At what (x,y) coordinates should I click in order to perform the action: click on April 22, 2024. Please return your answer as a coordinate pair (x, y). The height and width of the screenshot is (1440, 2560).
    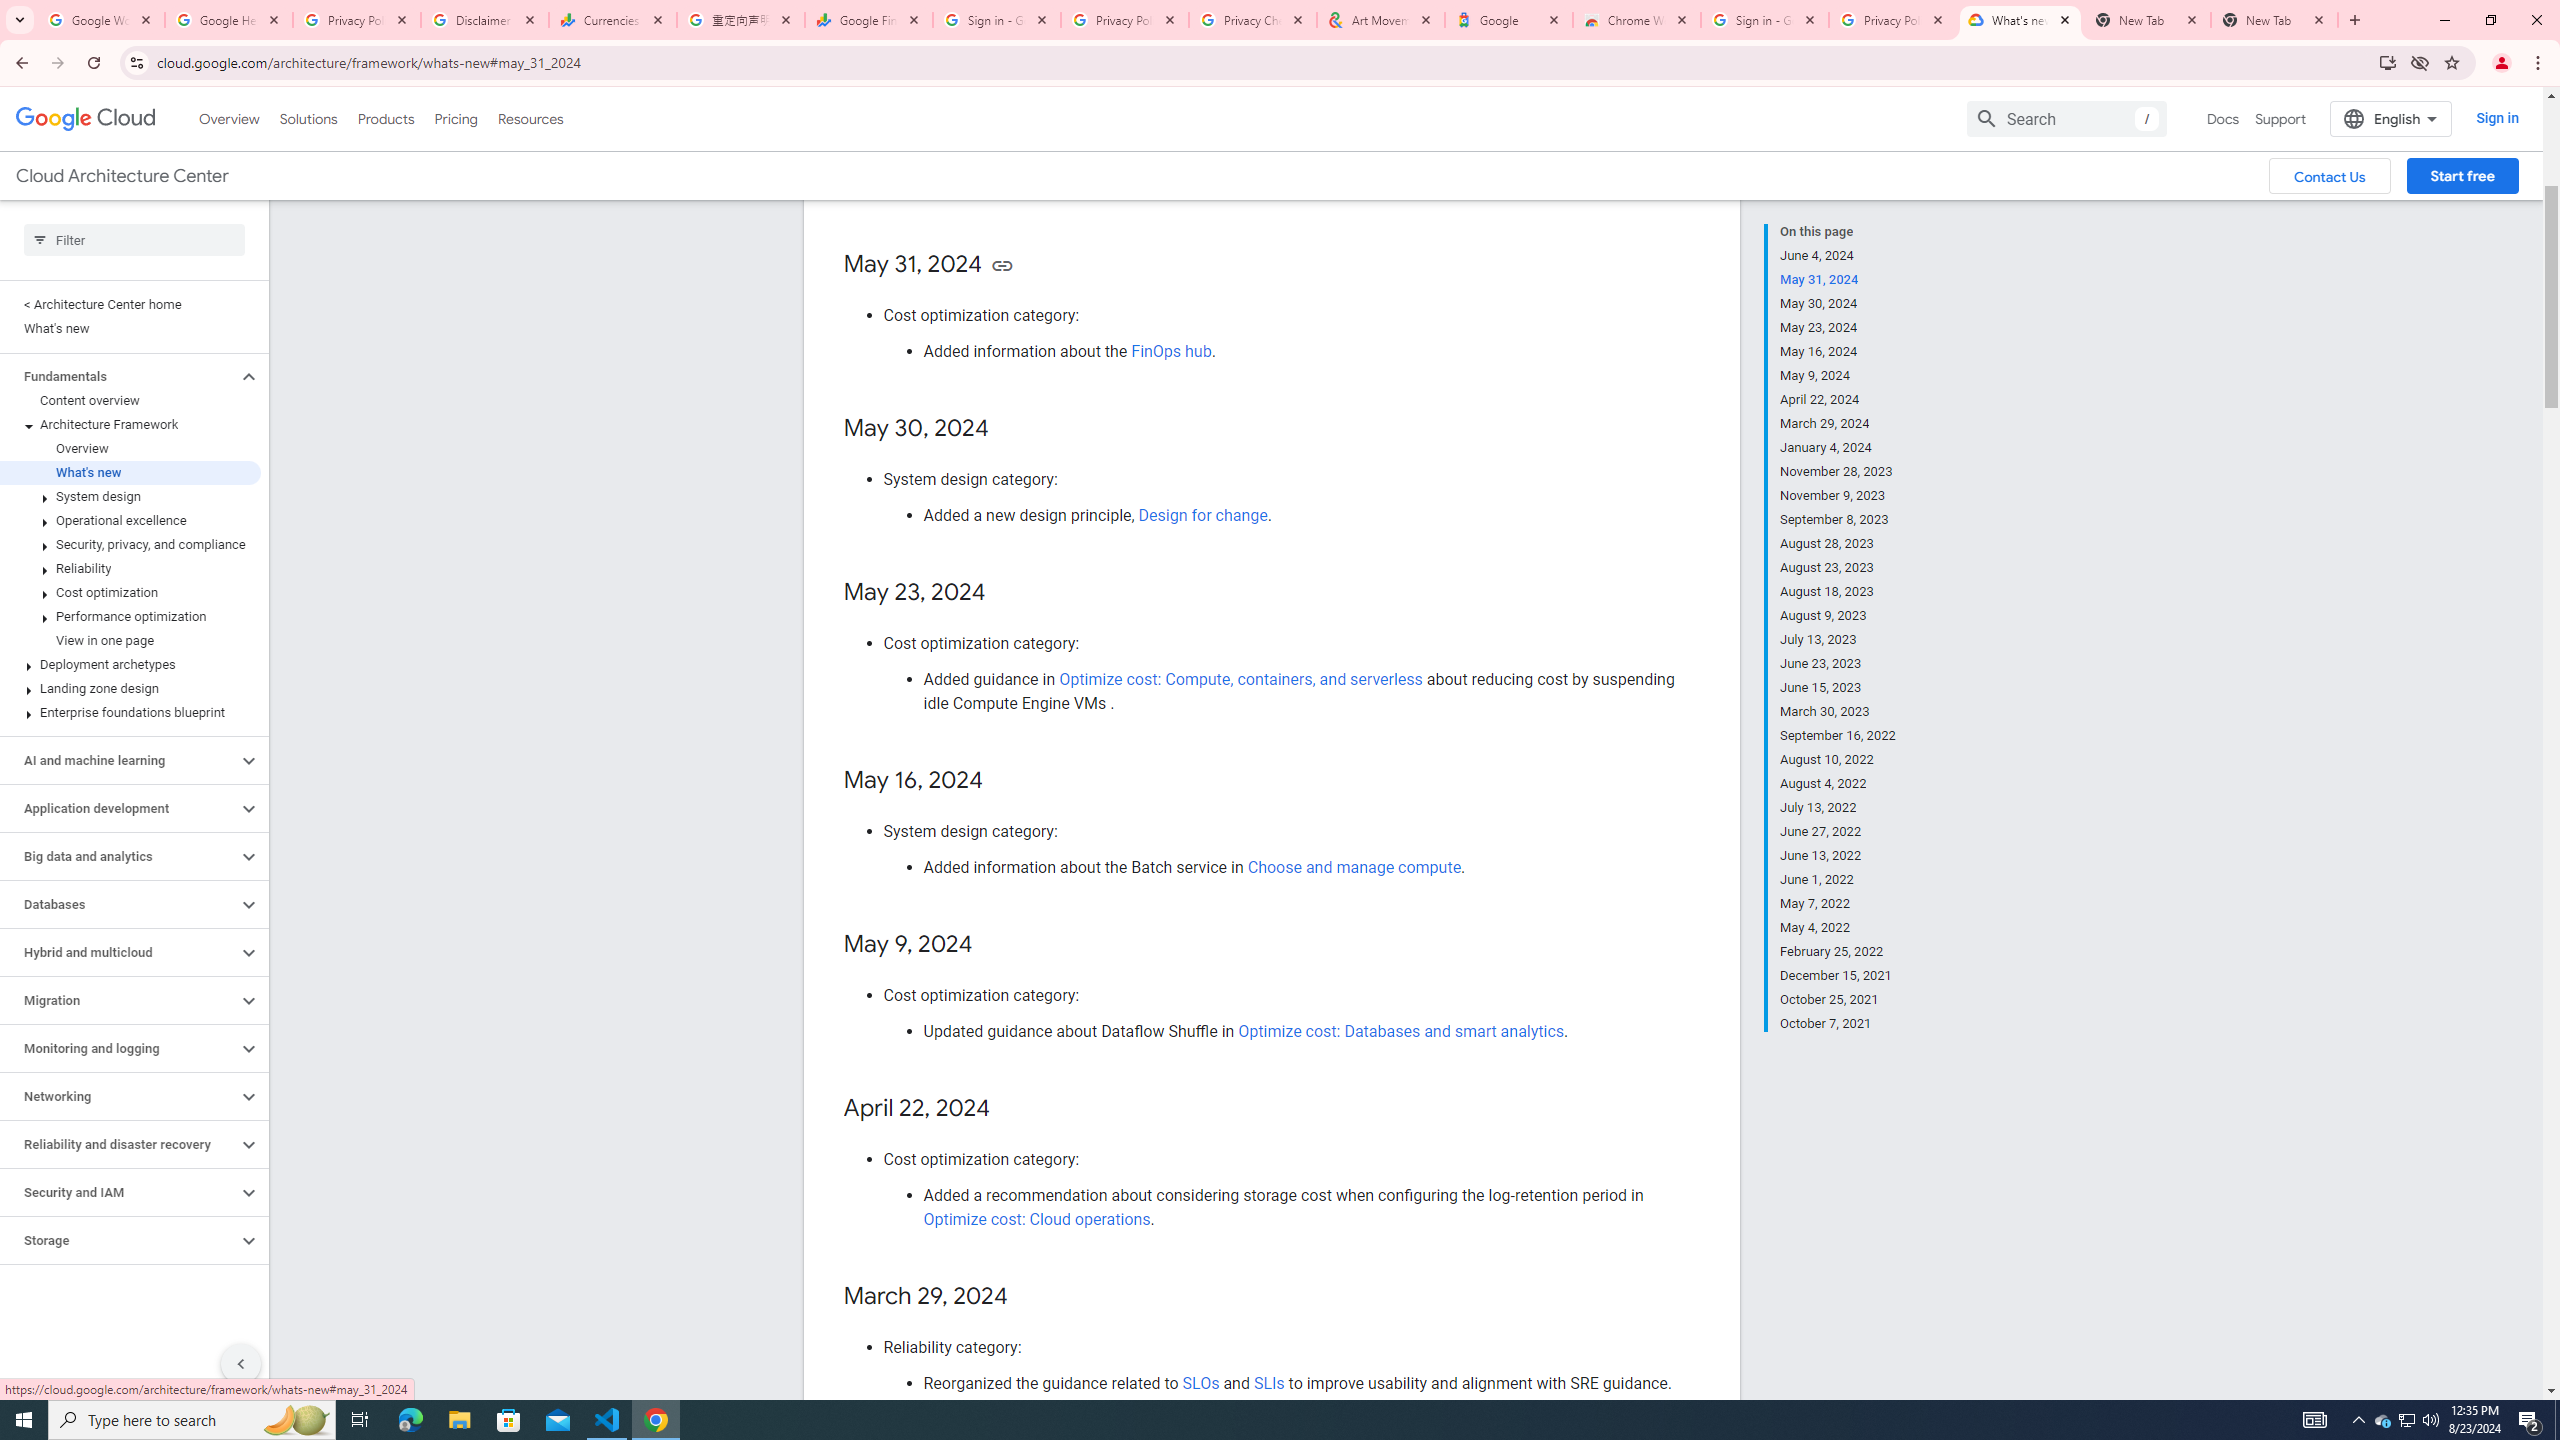
    Looking at the image, I should click on (1838, 399).